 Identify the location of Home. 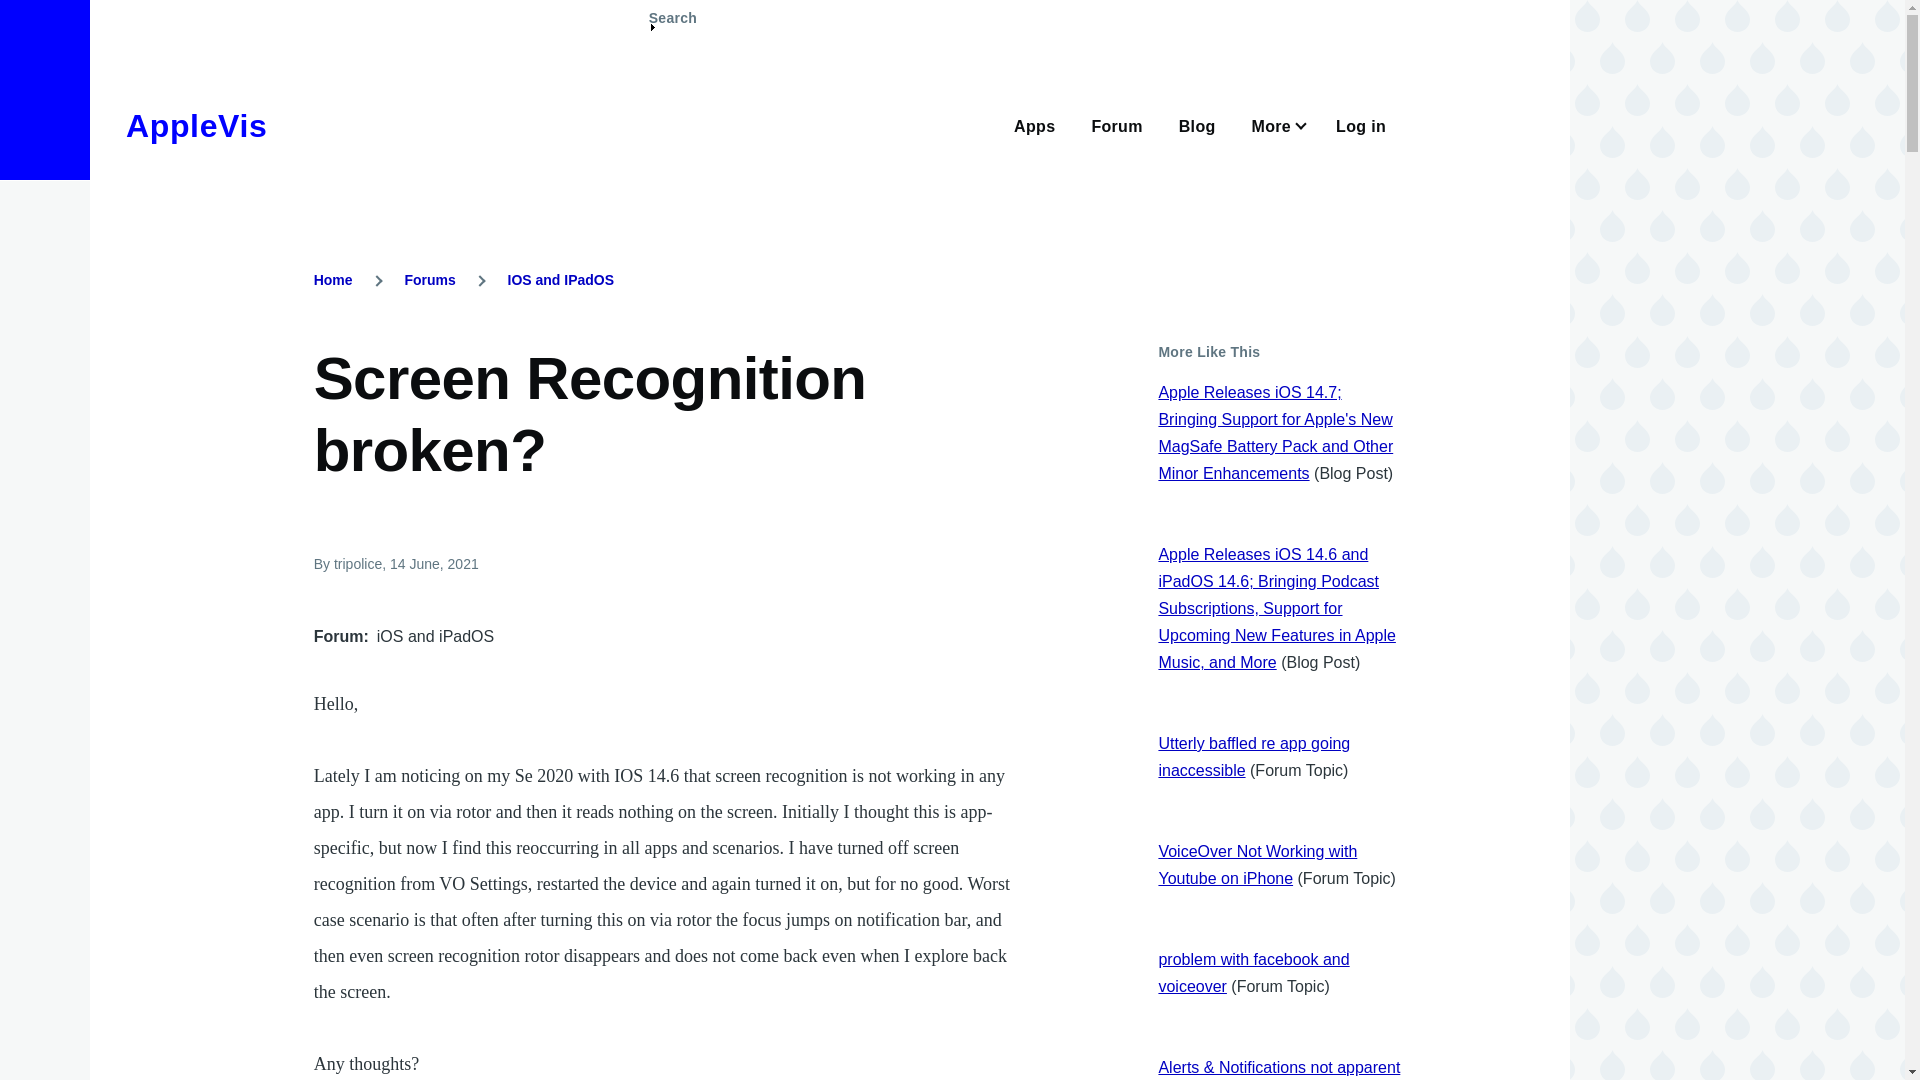
(334, 280).